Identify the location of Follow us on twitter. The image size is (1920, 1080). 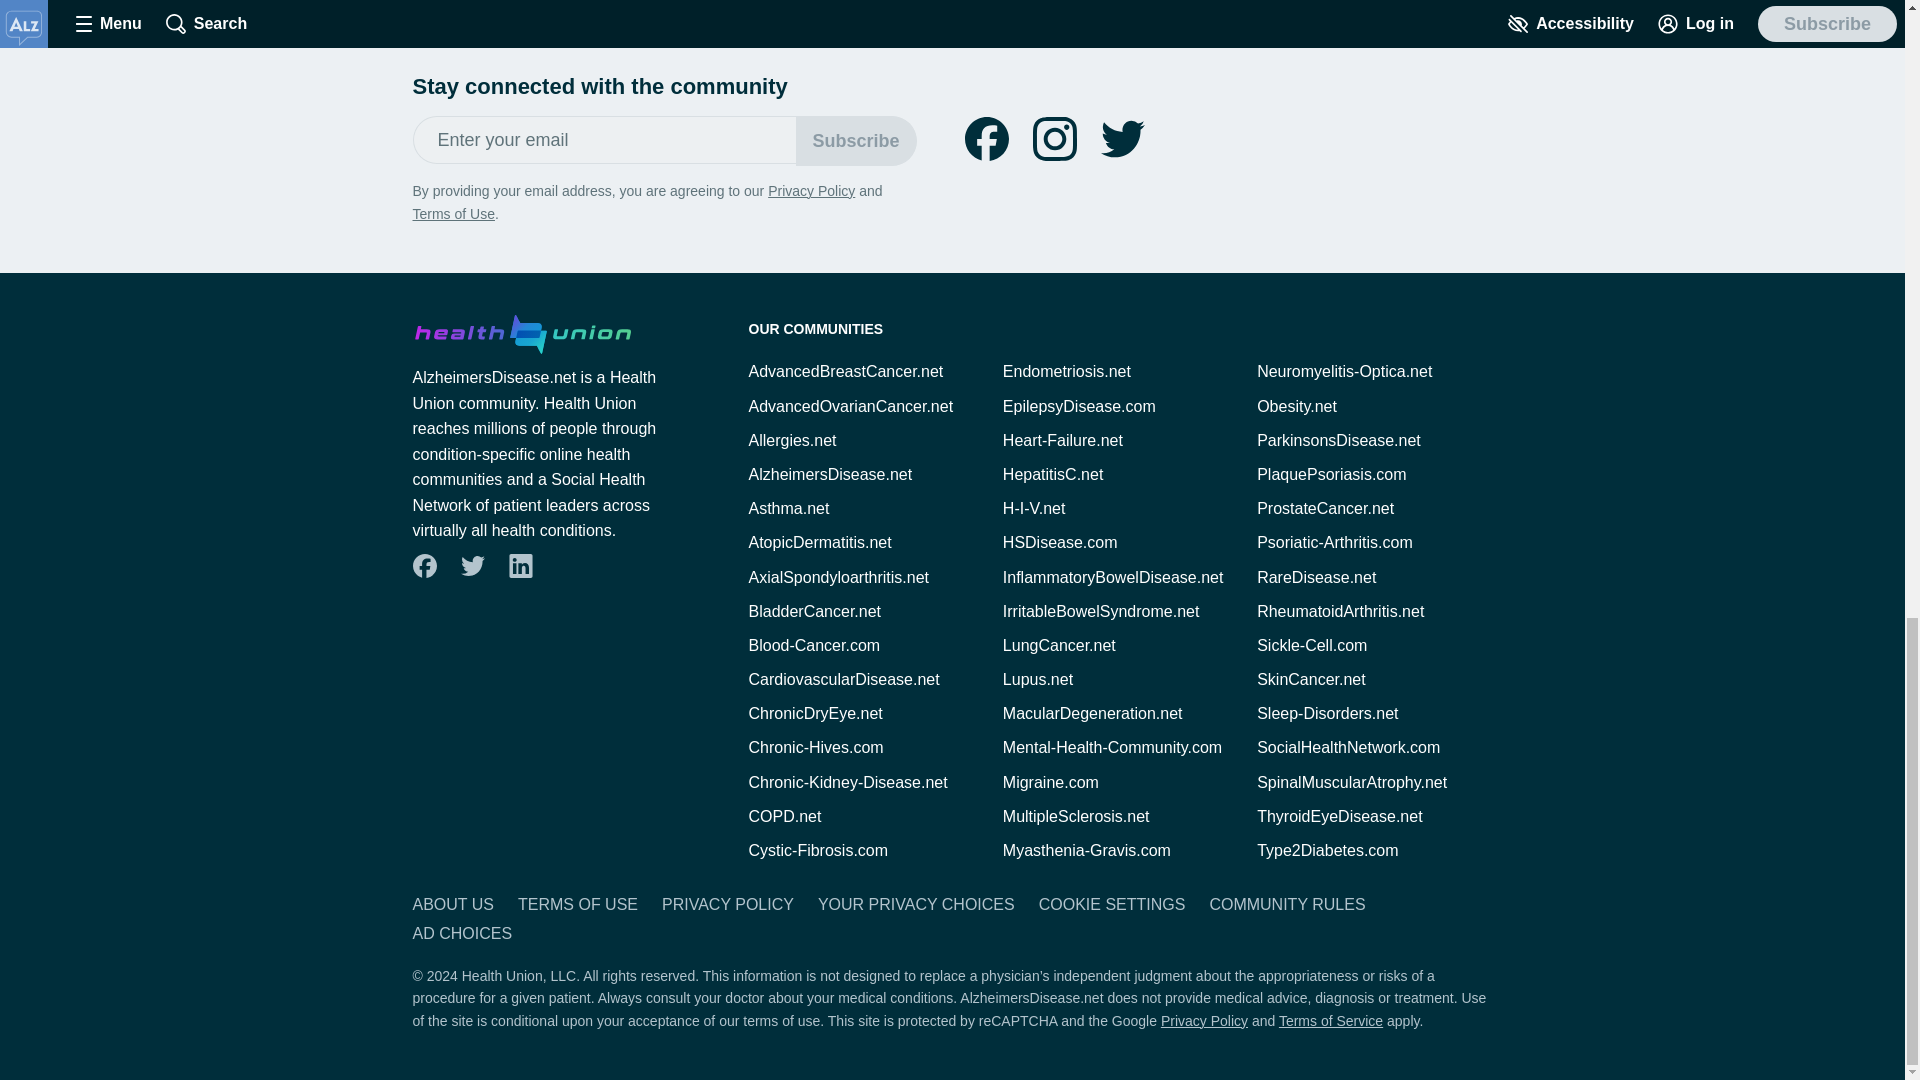
(472, 566).